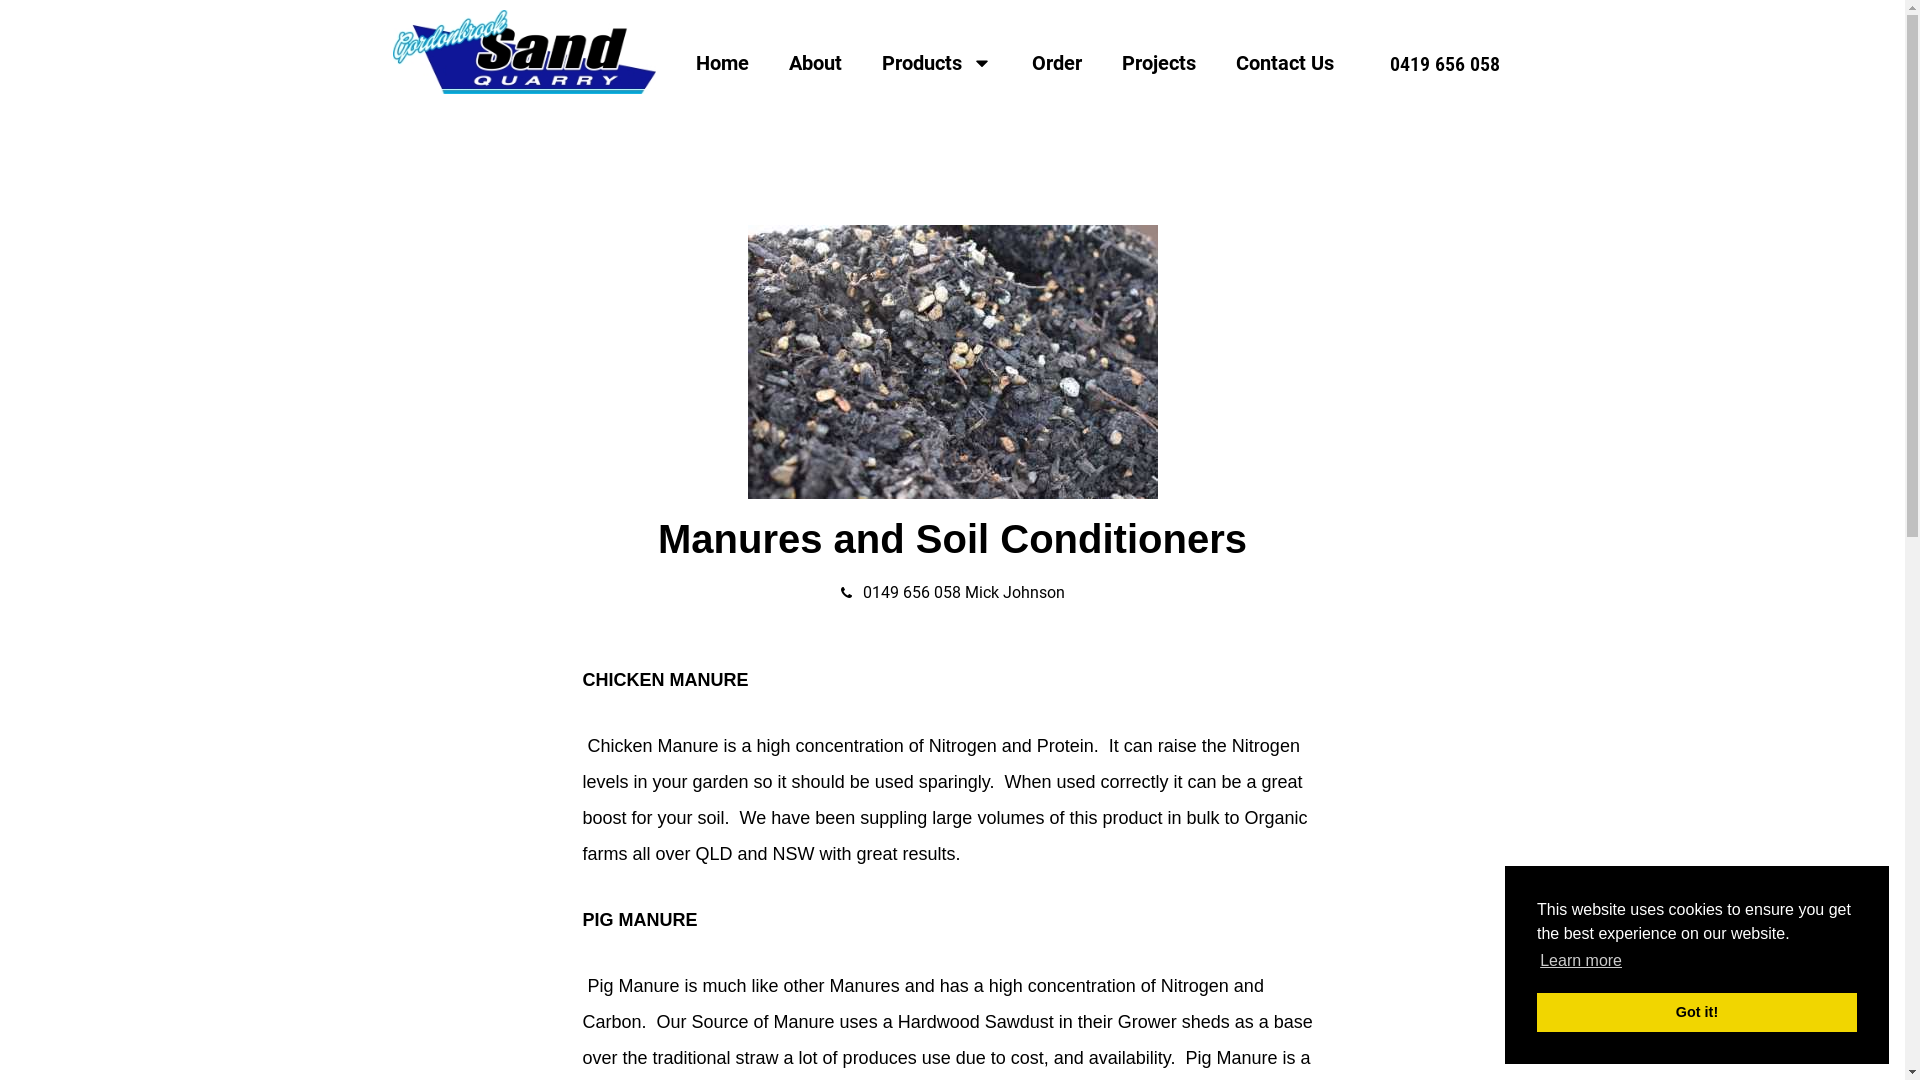 The width and height of the screenshot is (1920, 1080). I want to click on Order, so click(1057, 63).